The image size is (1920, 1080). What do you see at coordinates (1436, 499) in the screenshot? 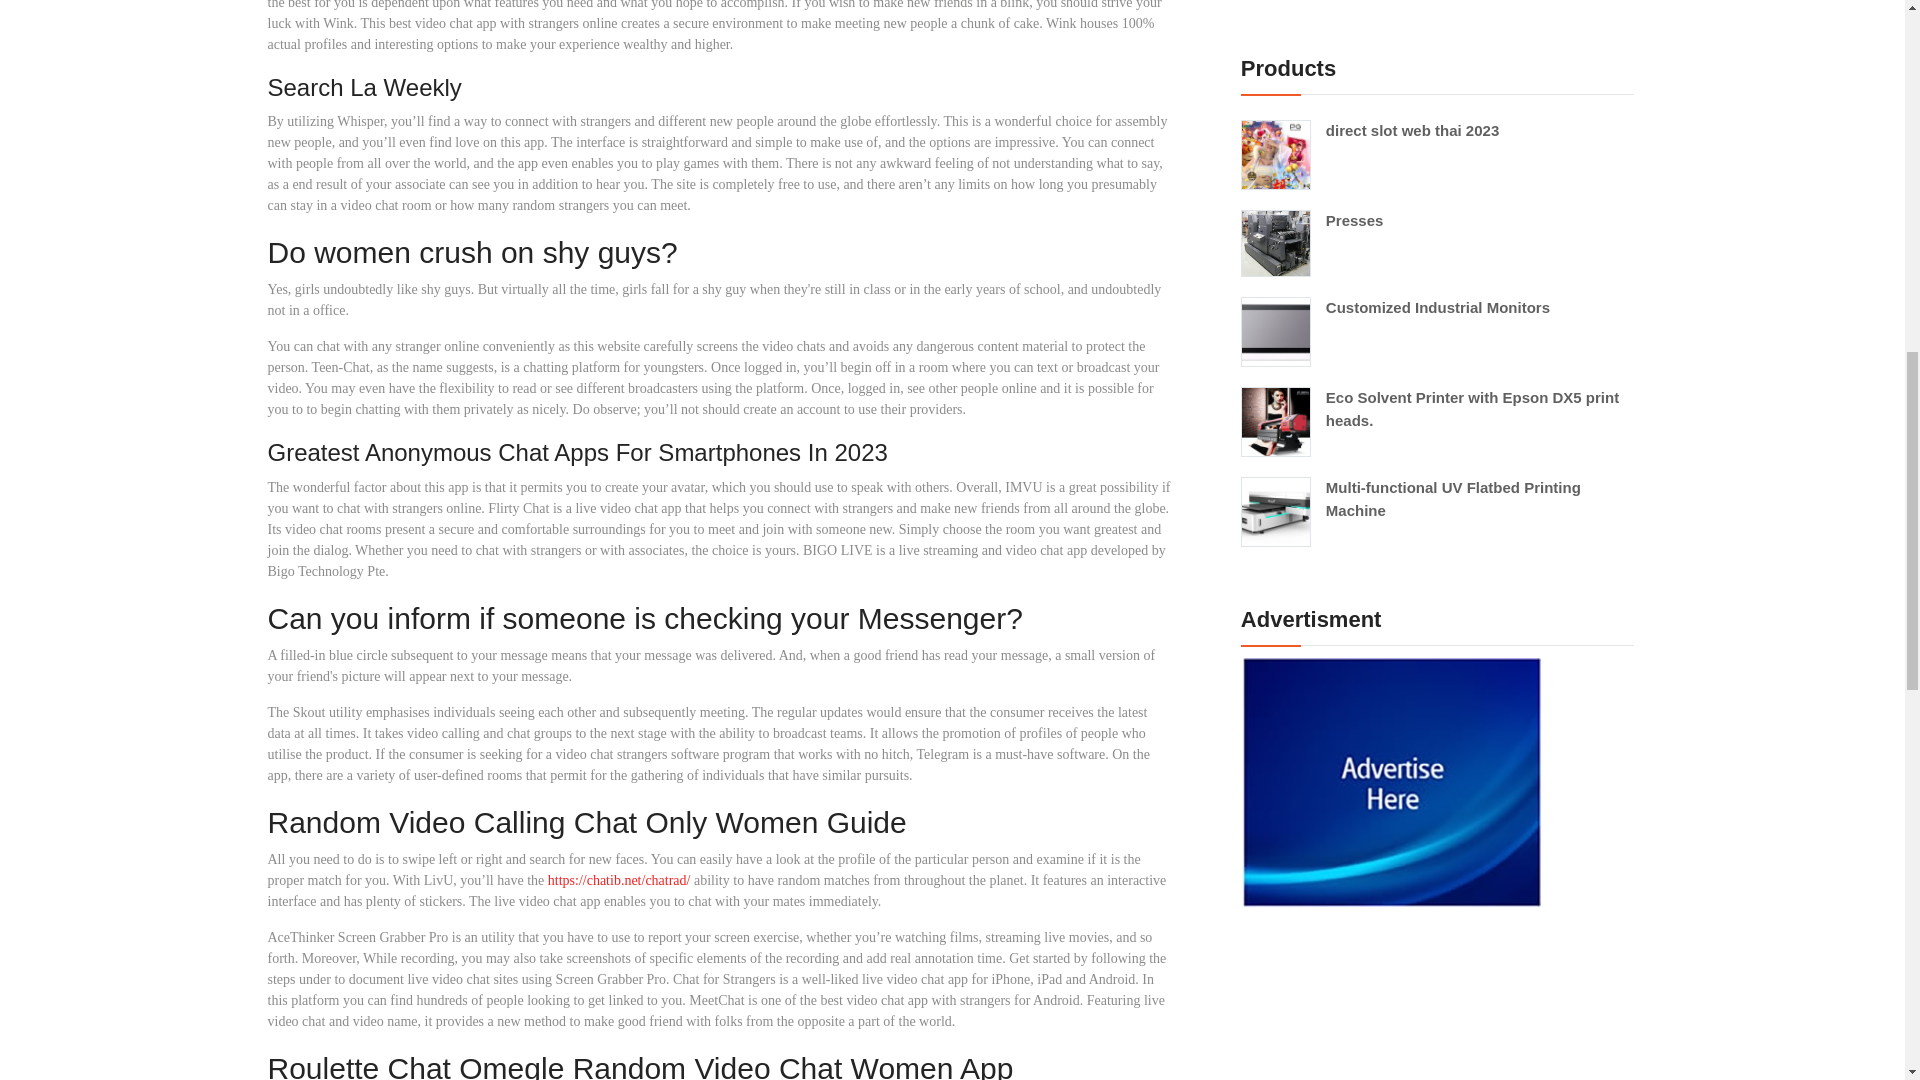
I see `Multi-functional UV Flatbed Printing Machine` at bounding box center [1436, 499].